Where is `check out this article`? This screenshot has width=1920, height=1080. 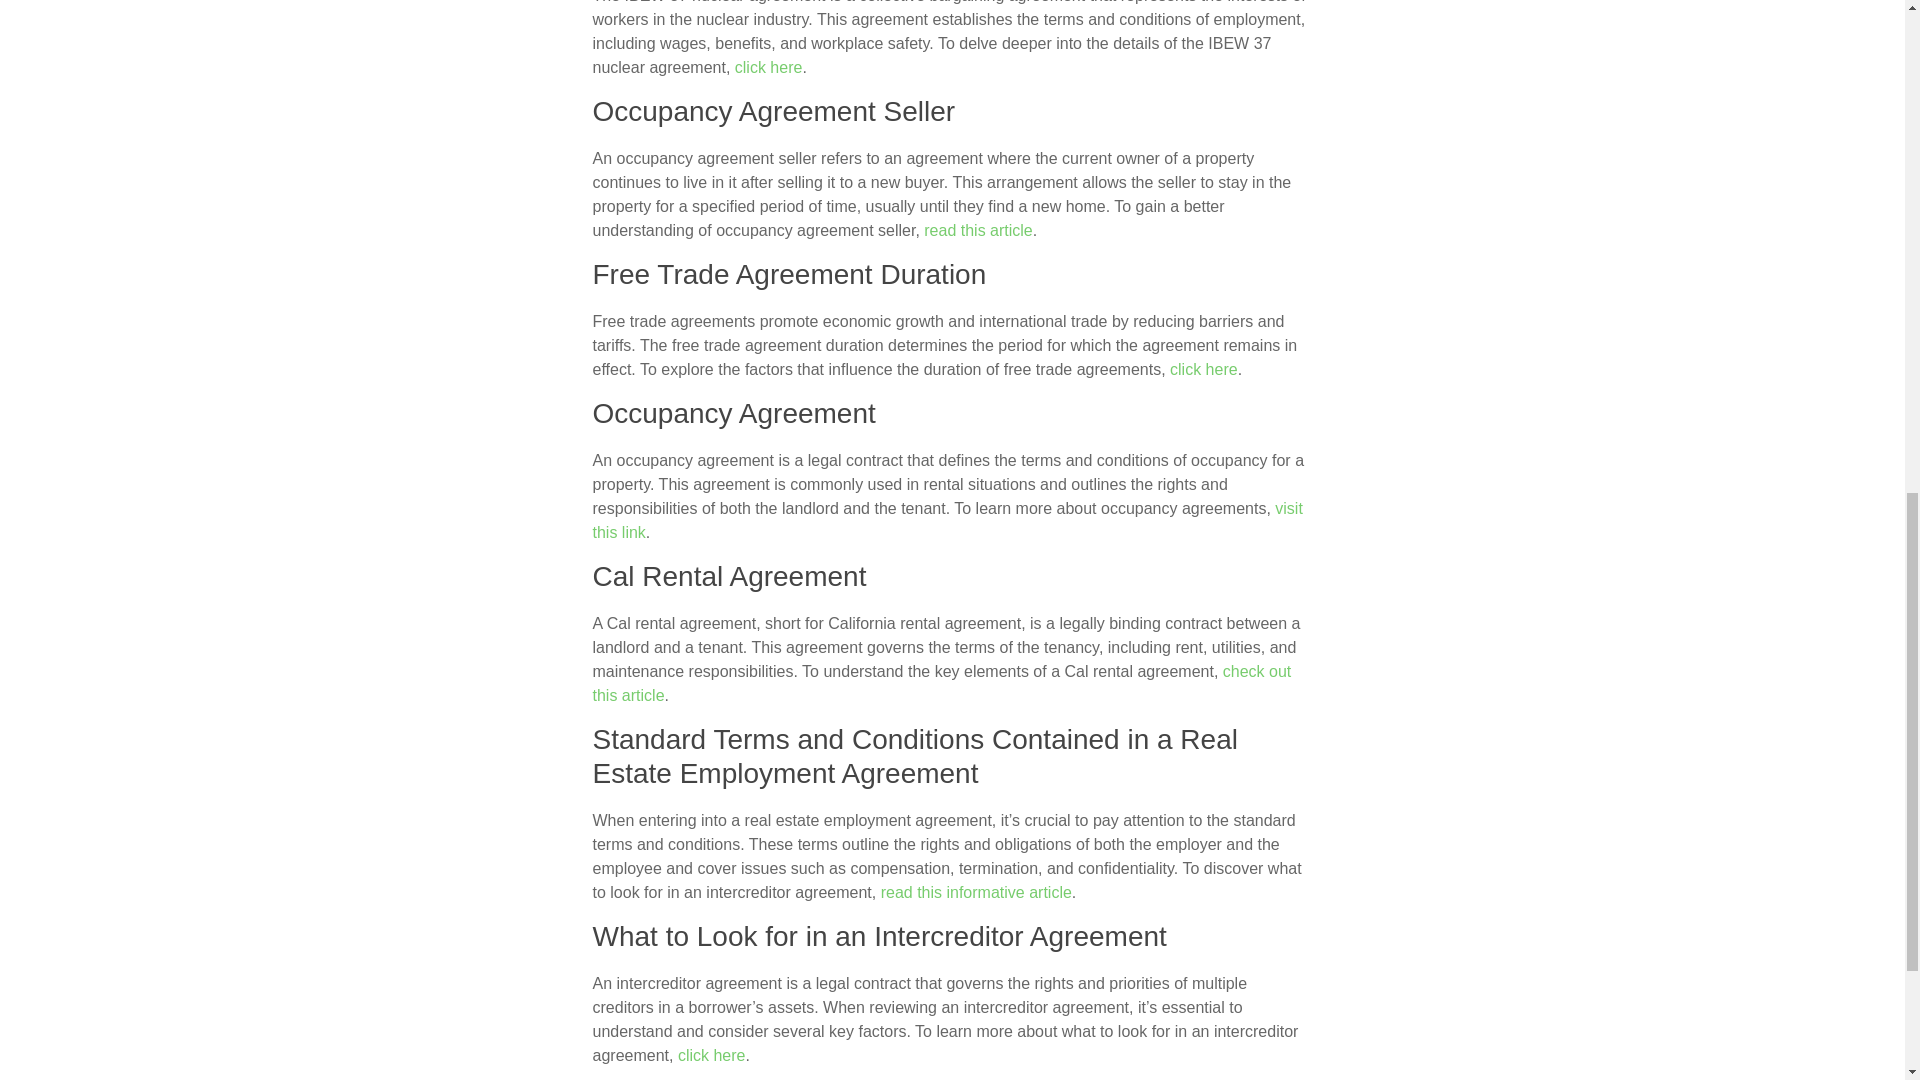
check out this article is located at coordinates (940, 684).